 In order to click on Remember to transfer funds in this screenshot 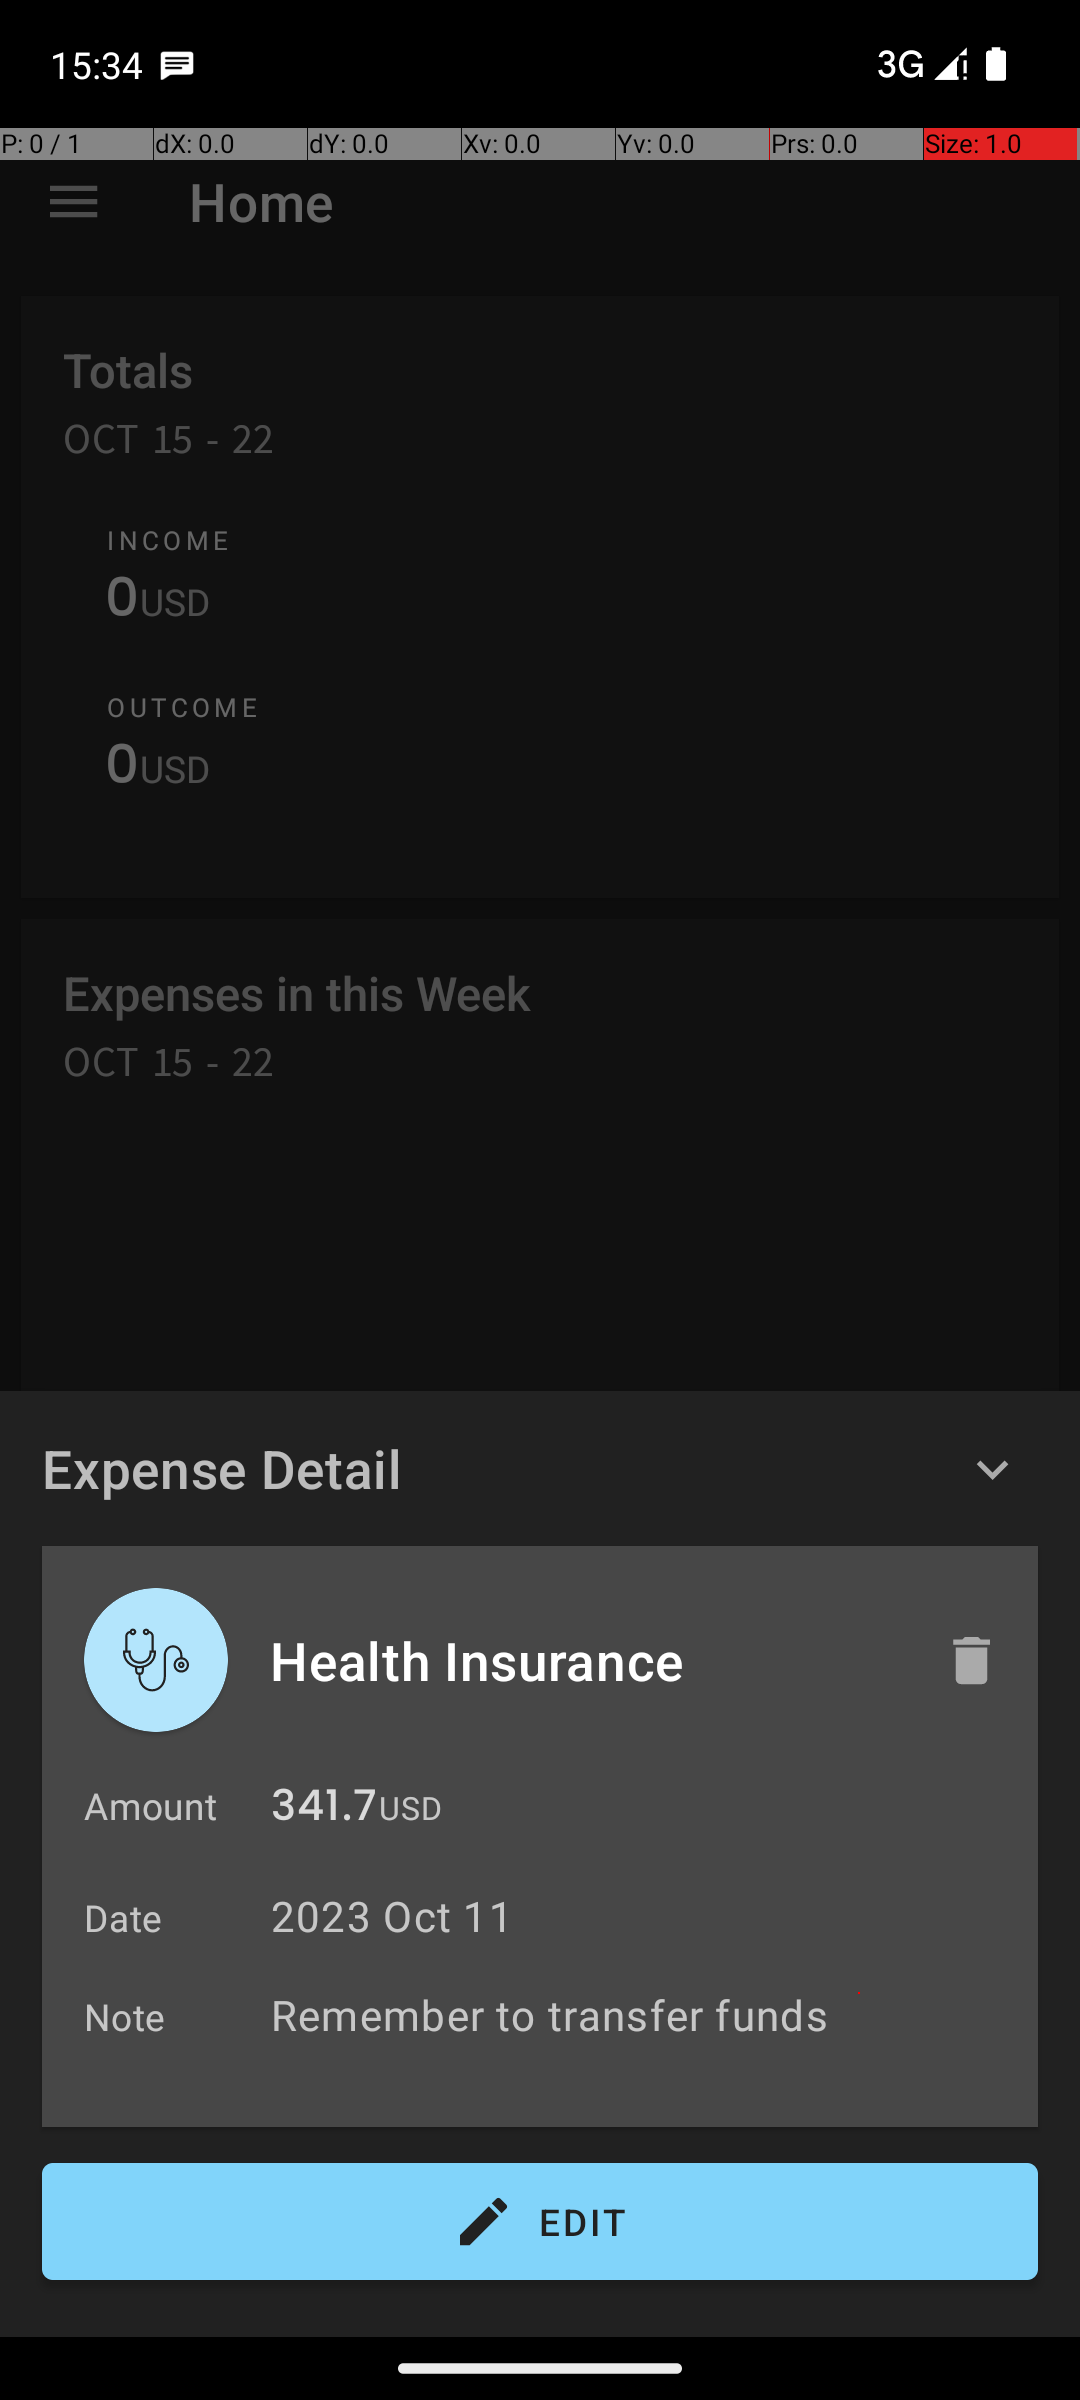, I will do `click(644, 2014)`.